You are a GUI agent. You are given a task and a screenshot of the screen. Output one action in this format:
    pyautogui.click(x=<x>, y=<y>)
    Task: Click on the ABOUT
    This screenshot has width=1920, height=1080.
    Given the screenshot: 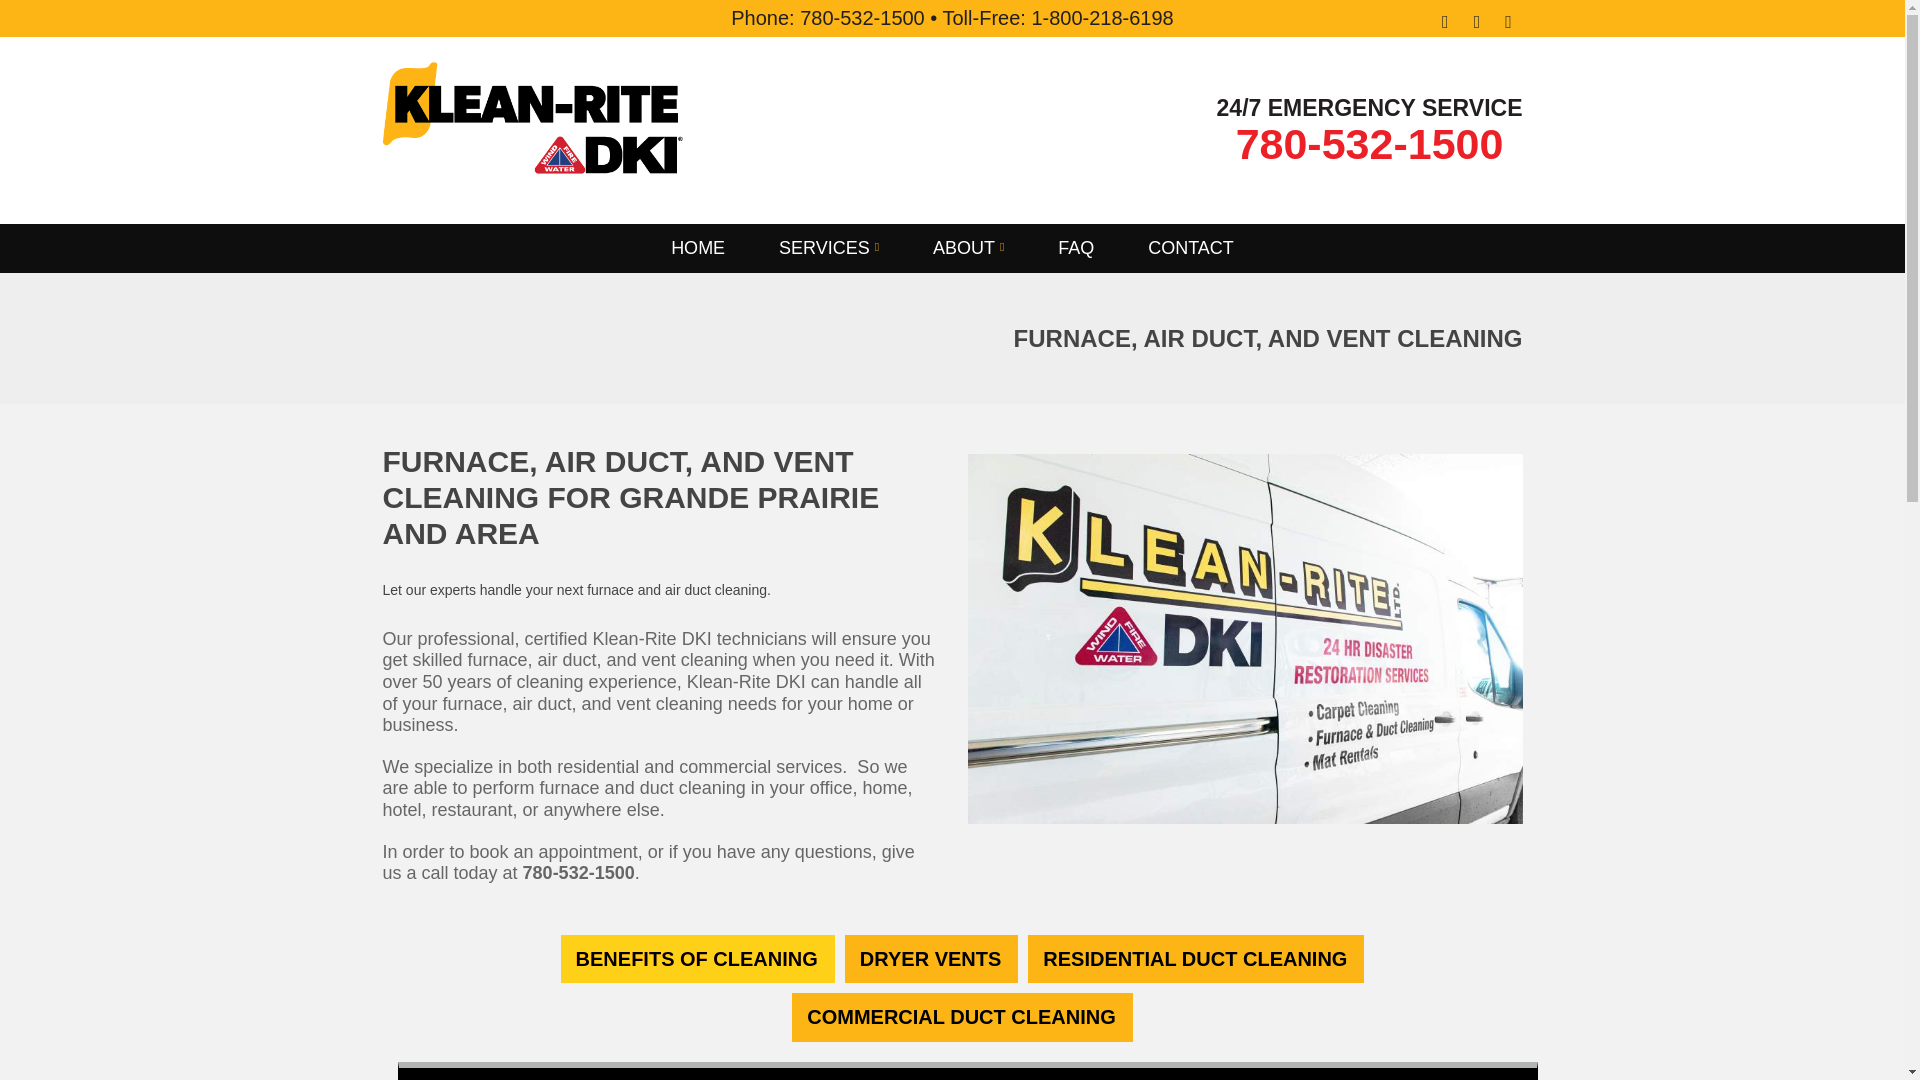 What is the action you would take?
    pyautogui.click(x=968, y=248)
    